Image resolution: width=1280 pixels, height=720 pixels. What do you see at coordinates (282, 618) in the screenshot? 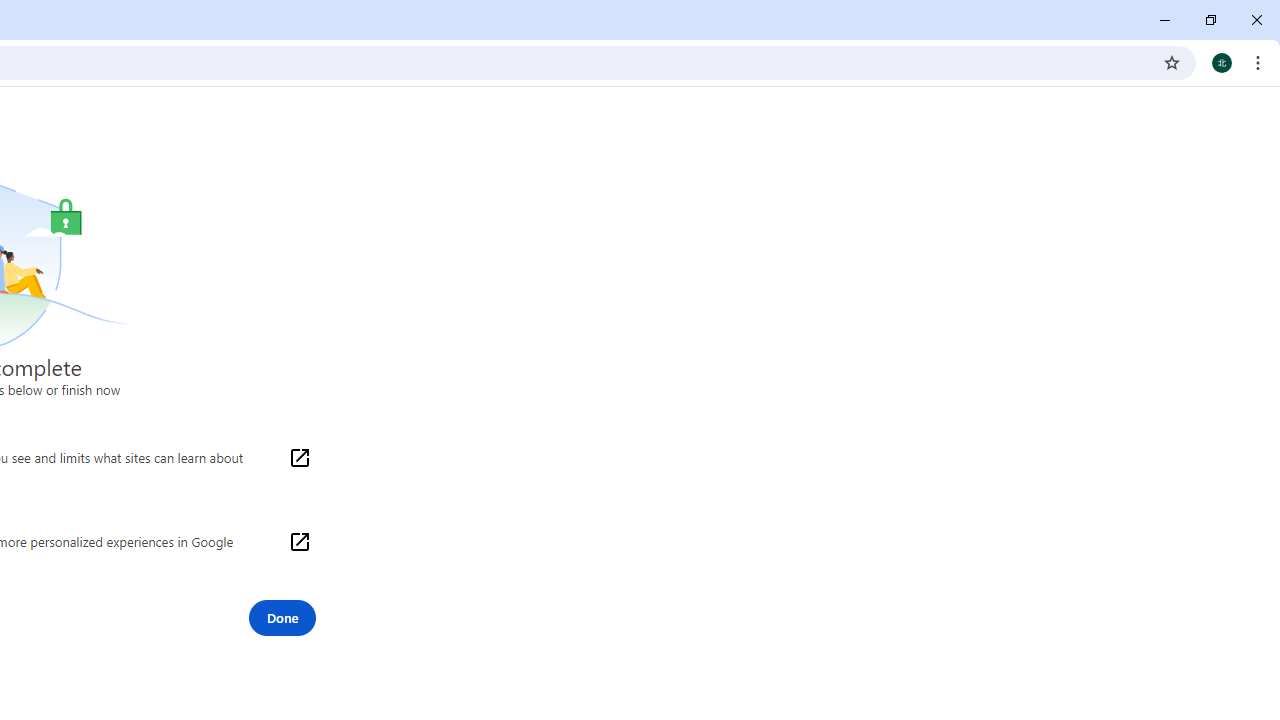
I see `Done` at bounding box center [282, 618].